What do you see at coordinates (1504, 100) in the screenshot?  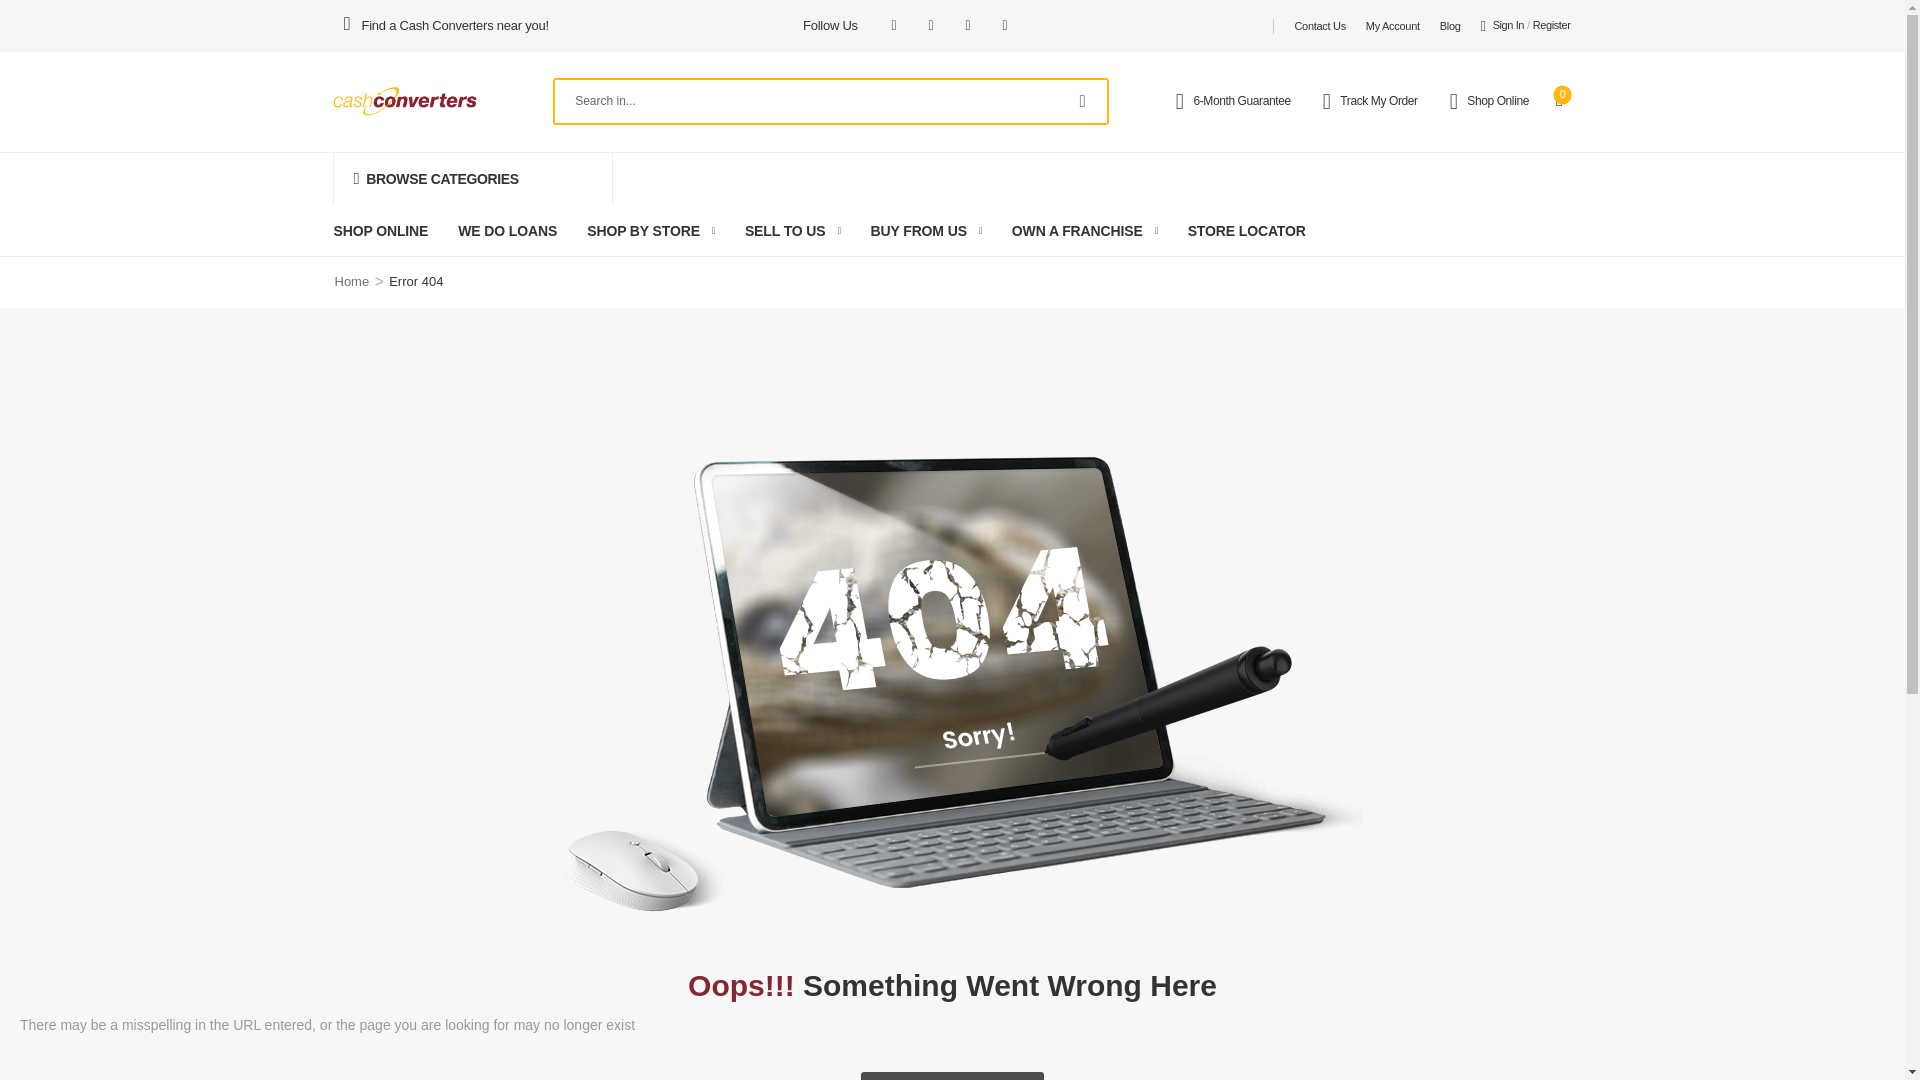 I see `Shop Online` at bounding box center [1504, 100].